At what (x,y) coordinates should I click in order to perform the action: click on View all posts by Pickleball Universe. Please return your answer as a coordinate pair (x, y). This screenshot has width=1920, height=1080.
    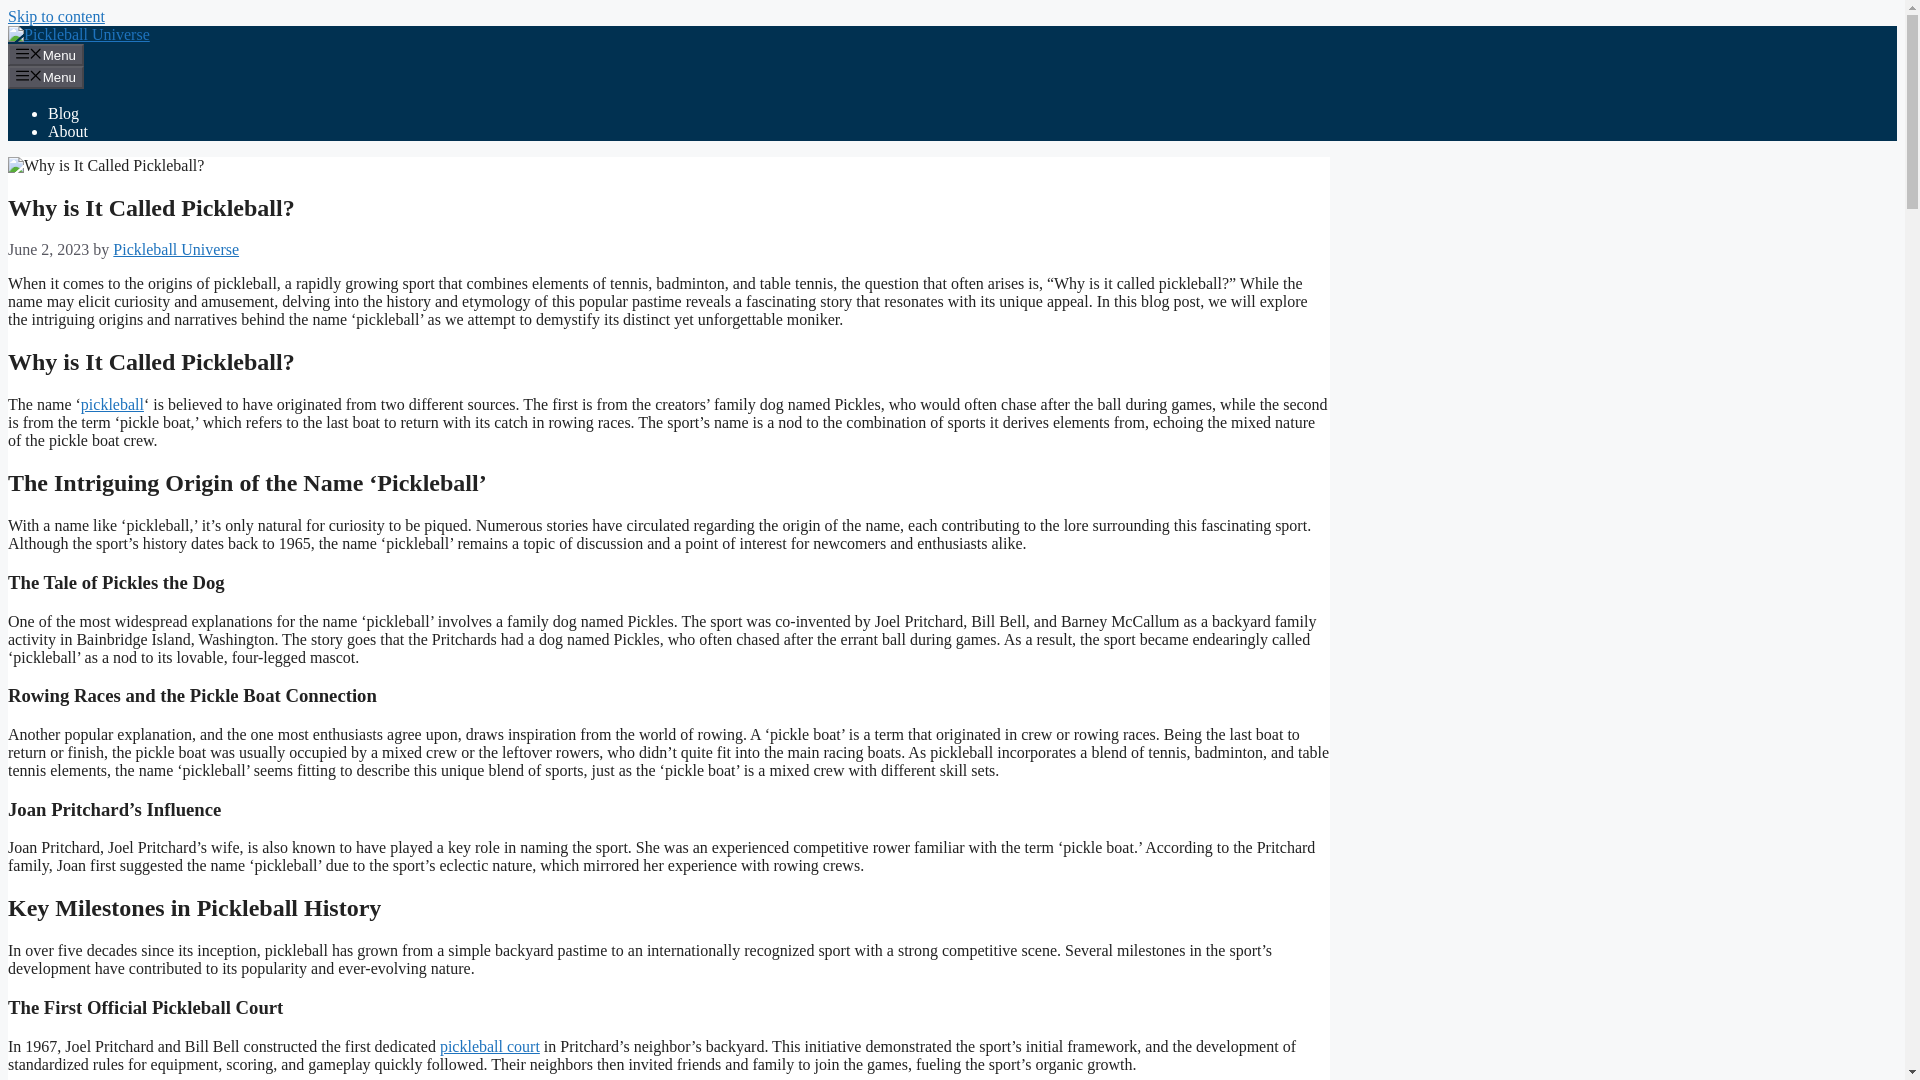
    Looking at the image, I should click on (176, 249).